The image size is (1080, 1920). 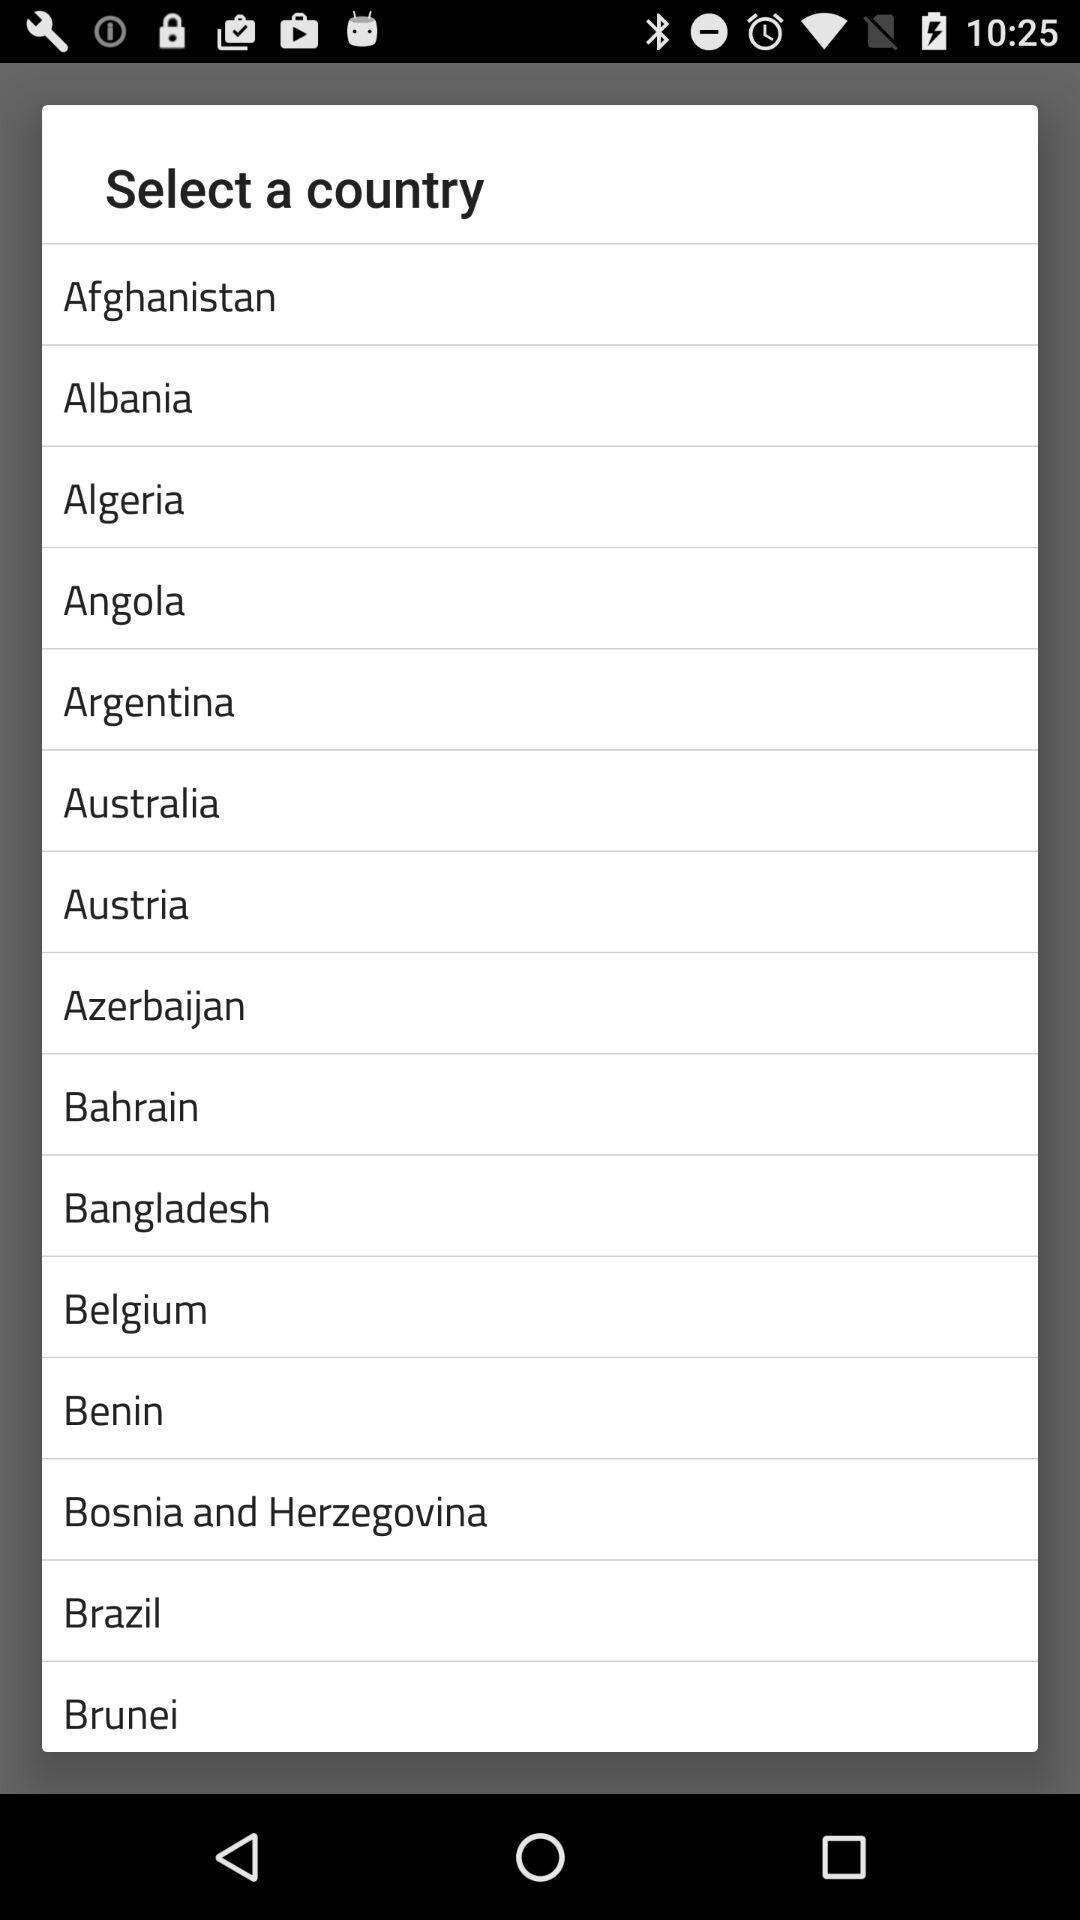 What do you see at coordinates (540, 1509) in the screenshot?
I see `open the bosnia and herzegovina icon` at bounding box center [540, 1509].